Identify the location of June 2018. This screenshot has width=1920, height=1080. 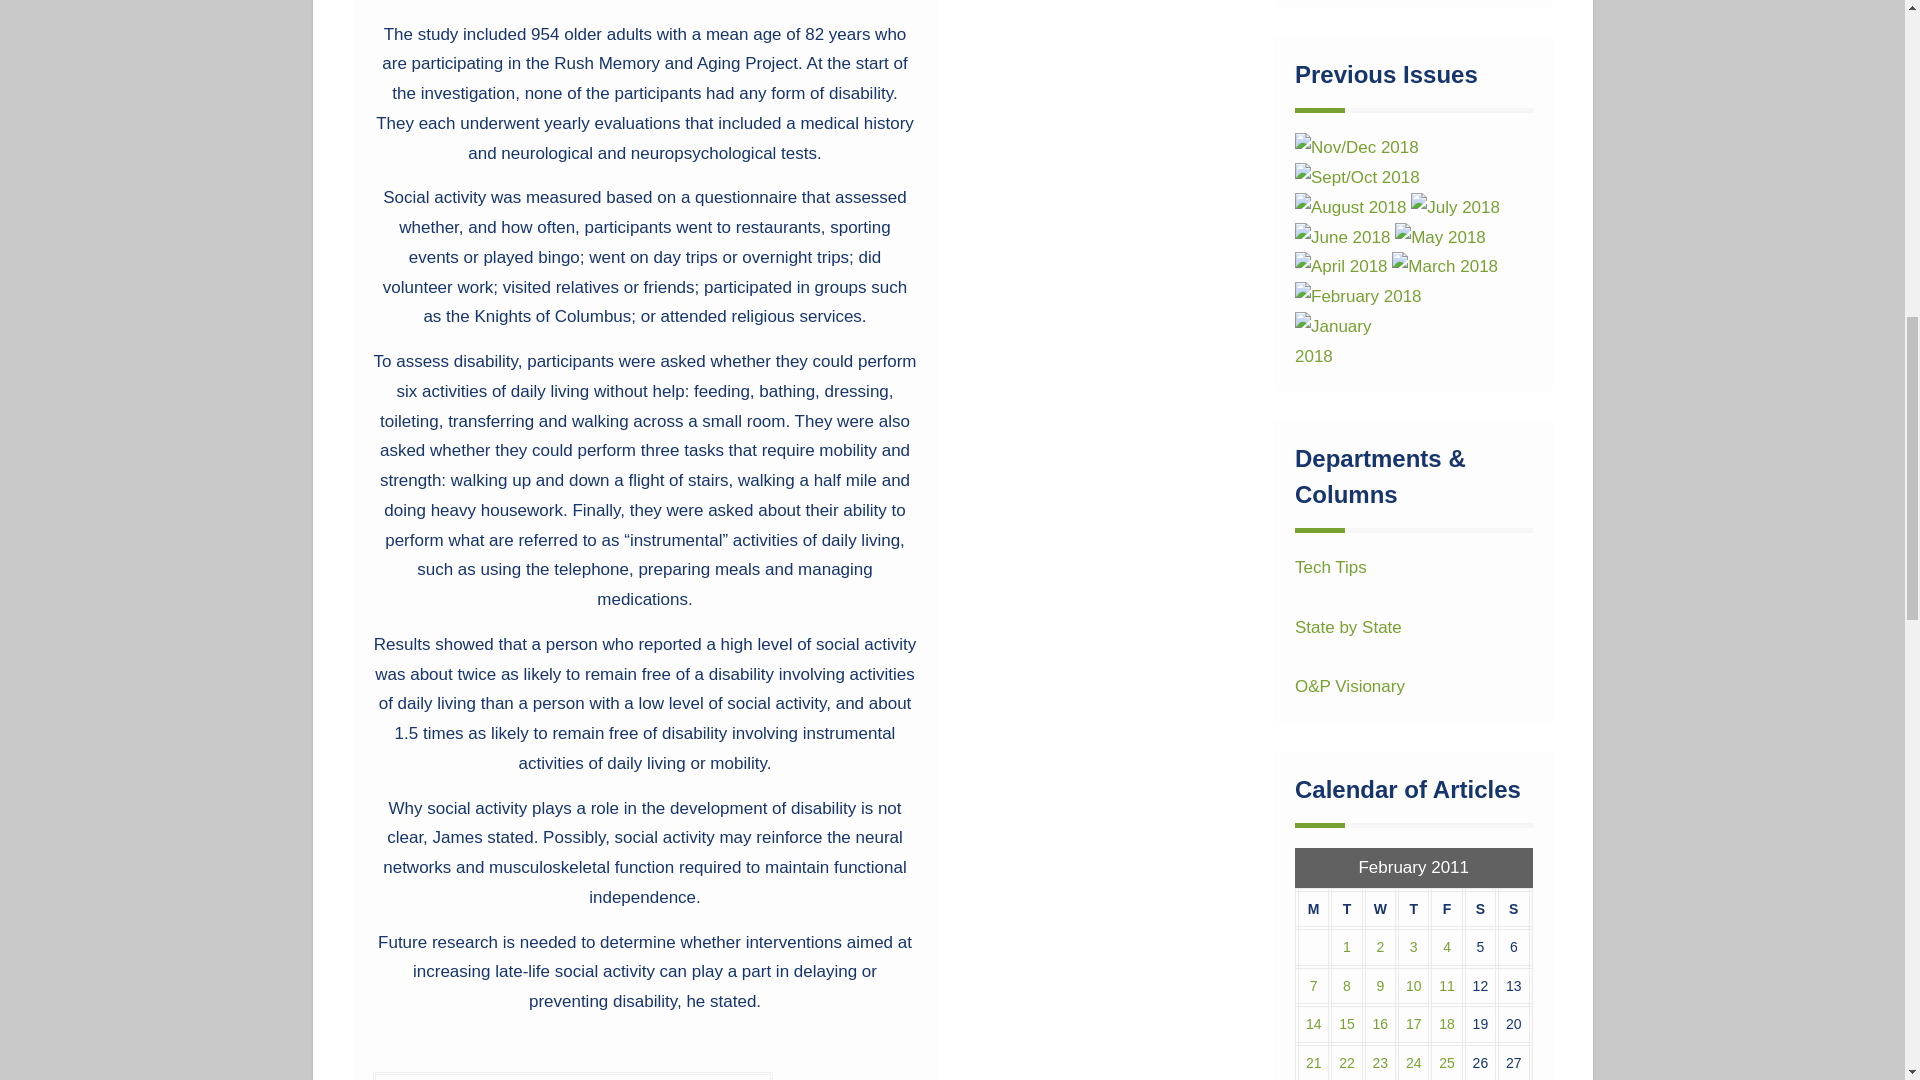
(1342, 237).